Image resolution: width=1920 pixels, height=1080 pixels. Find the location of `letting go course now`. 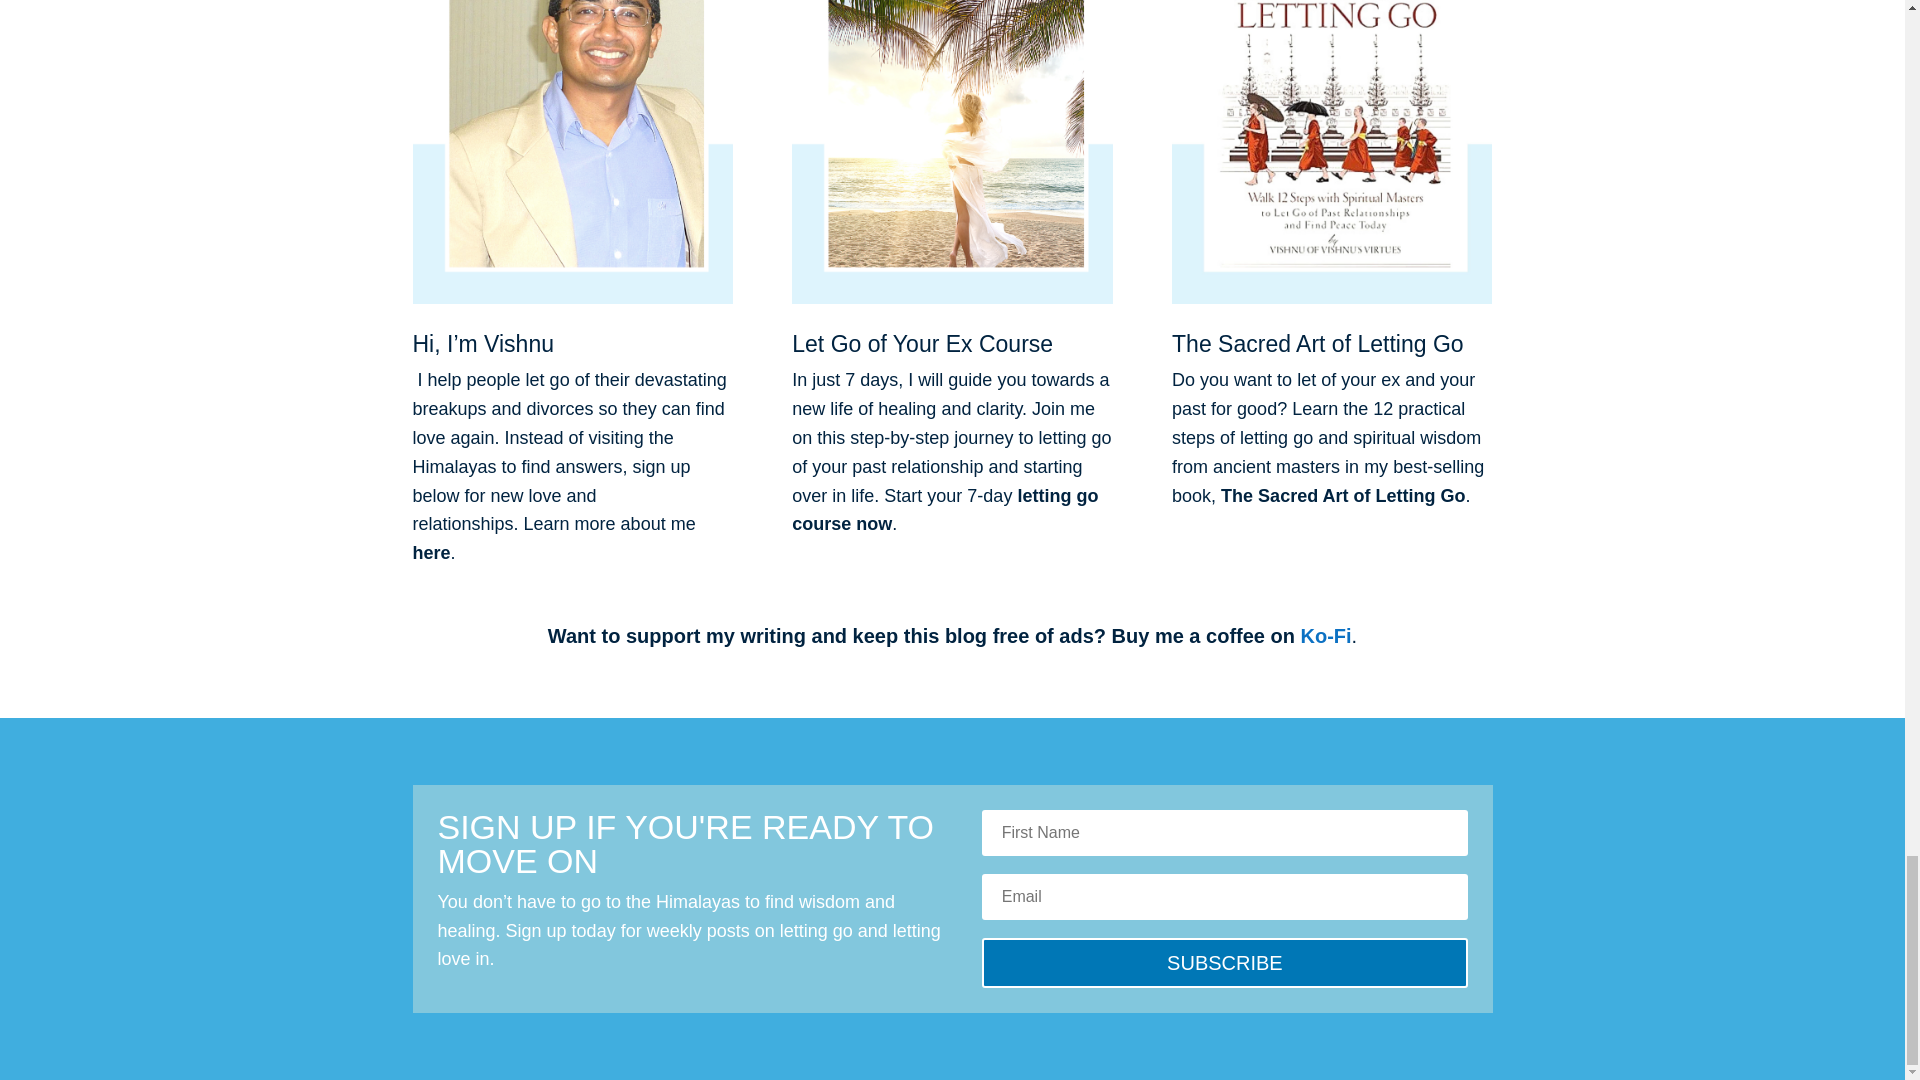

letting go course now is located at coordinates (944, 510).